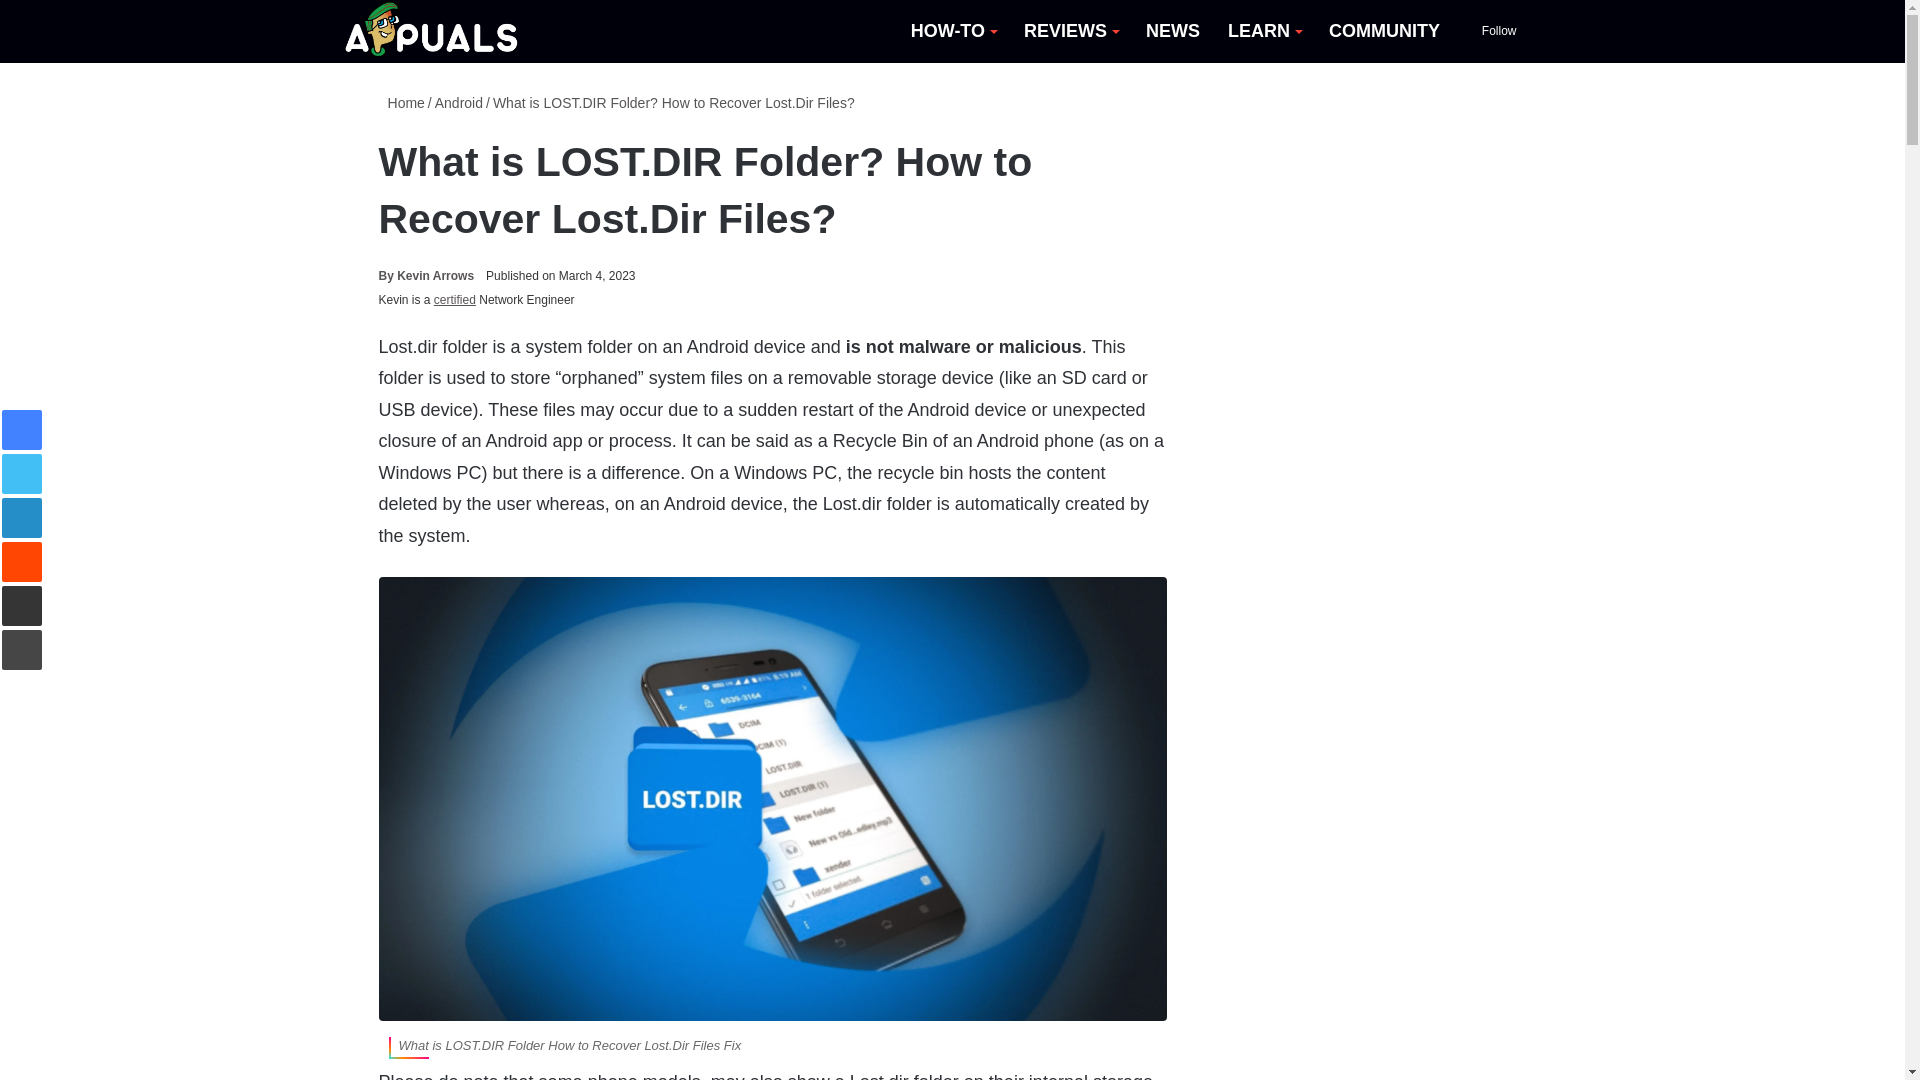 The image size is (1920, 1080). Describe the element at coordinates (22, 562) in the screenshot. I see `Reddit` at that location.